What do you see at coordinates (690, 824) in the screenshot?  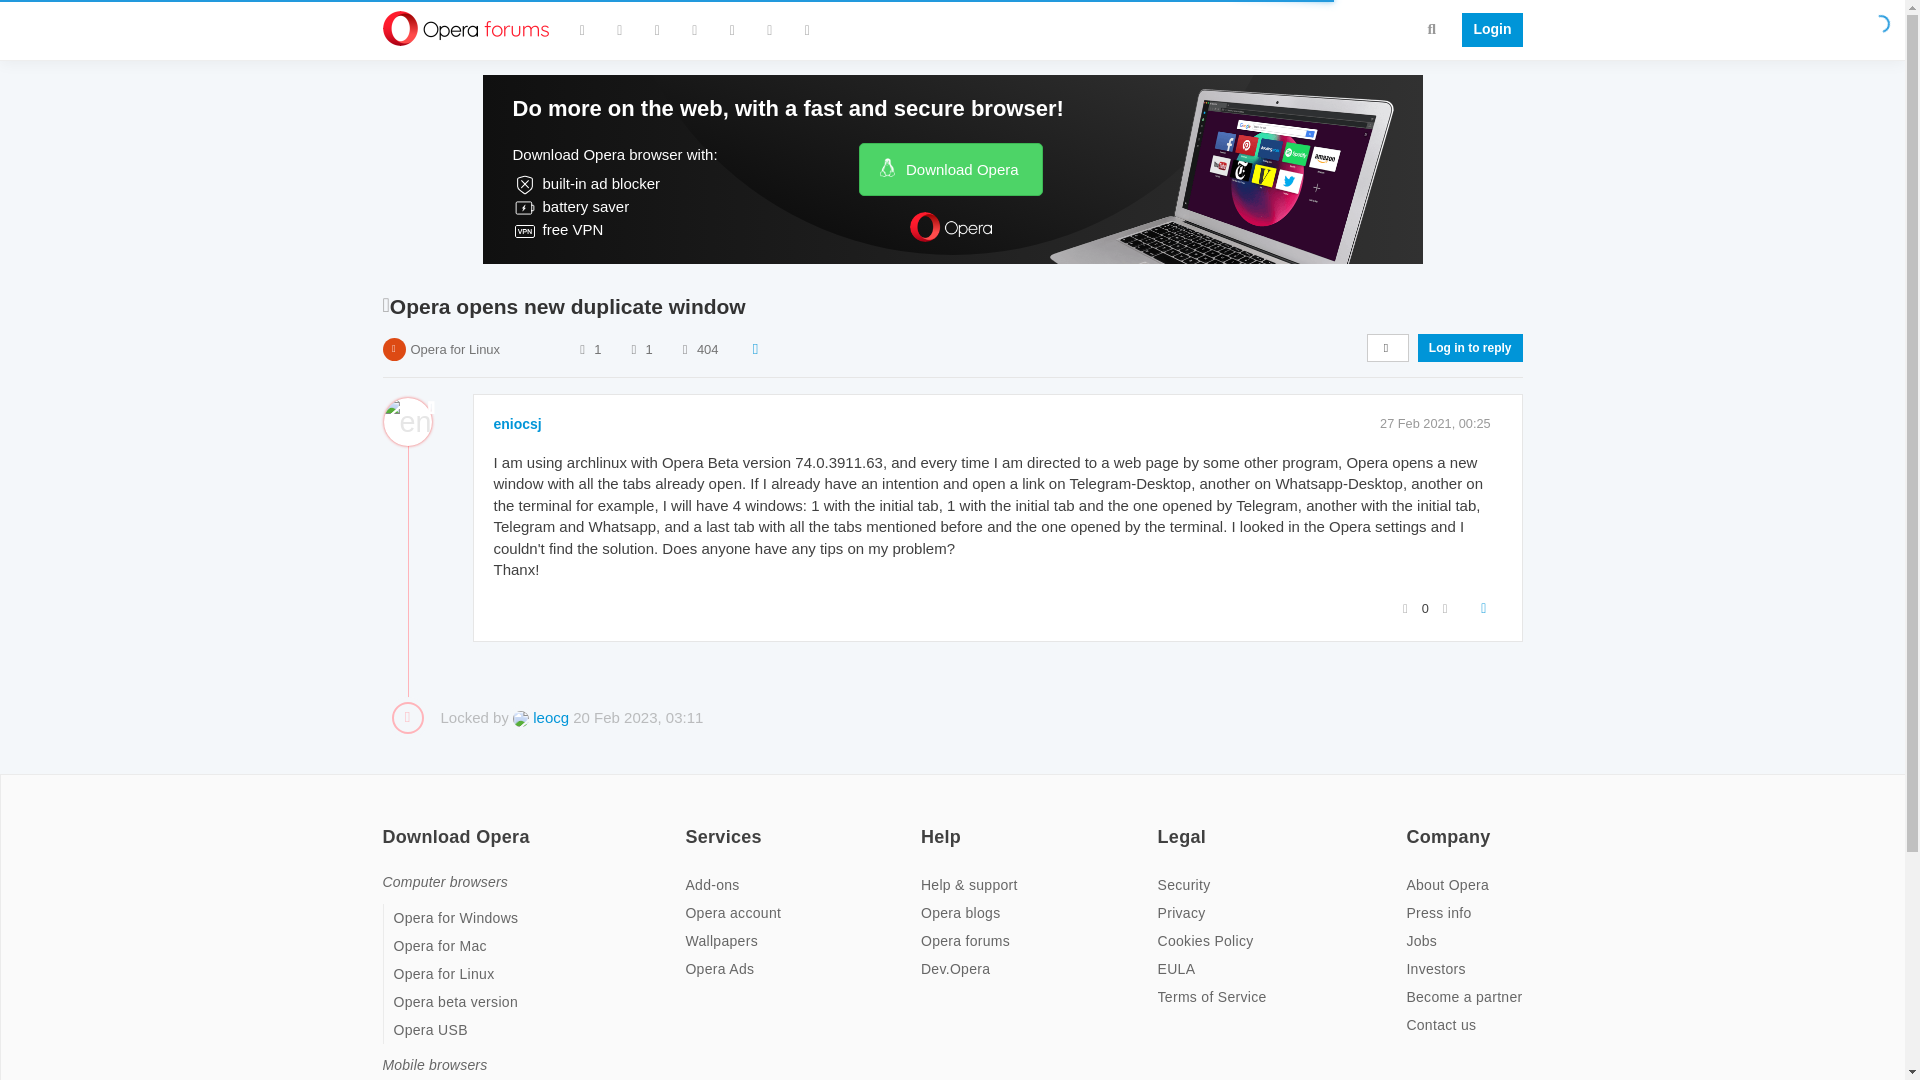 I see `on` at bounding box center [690, 824].